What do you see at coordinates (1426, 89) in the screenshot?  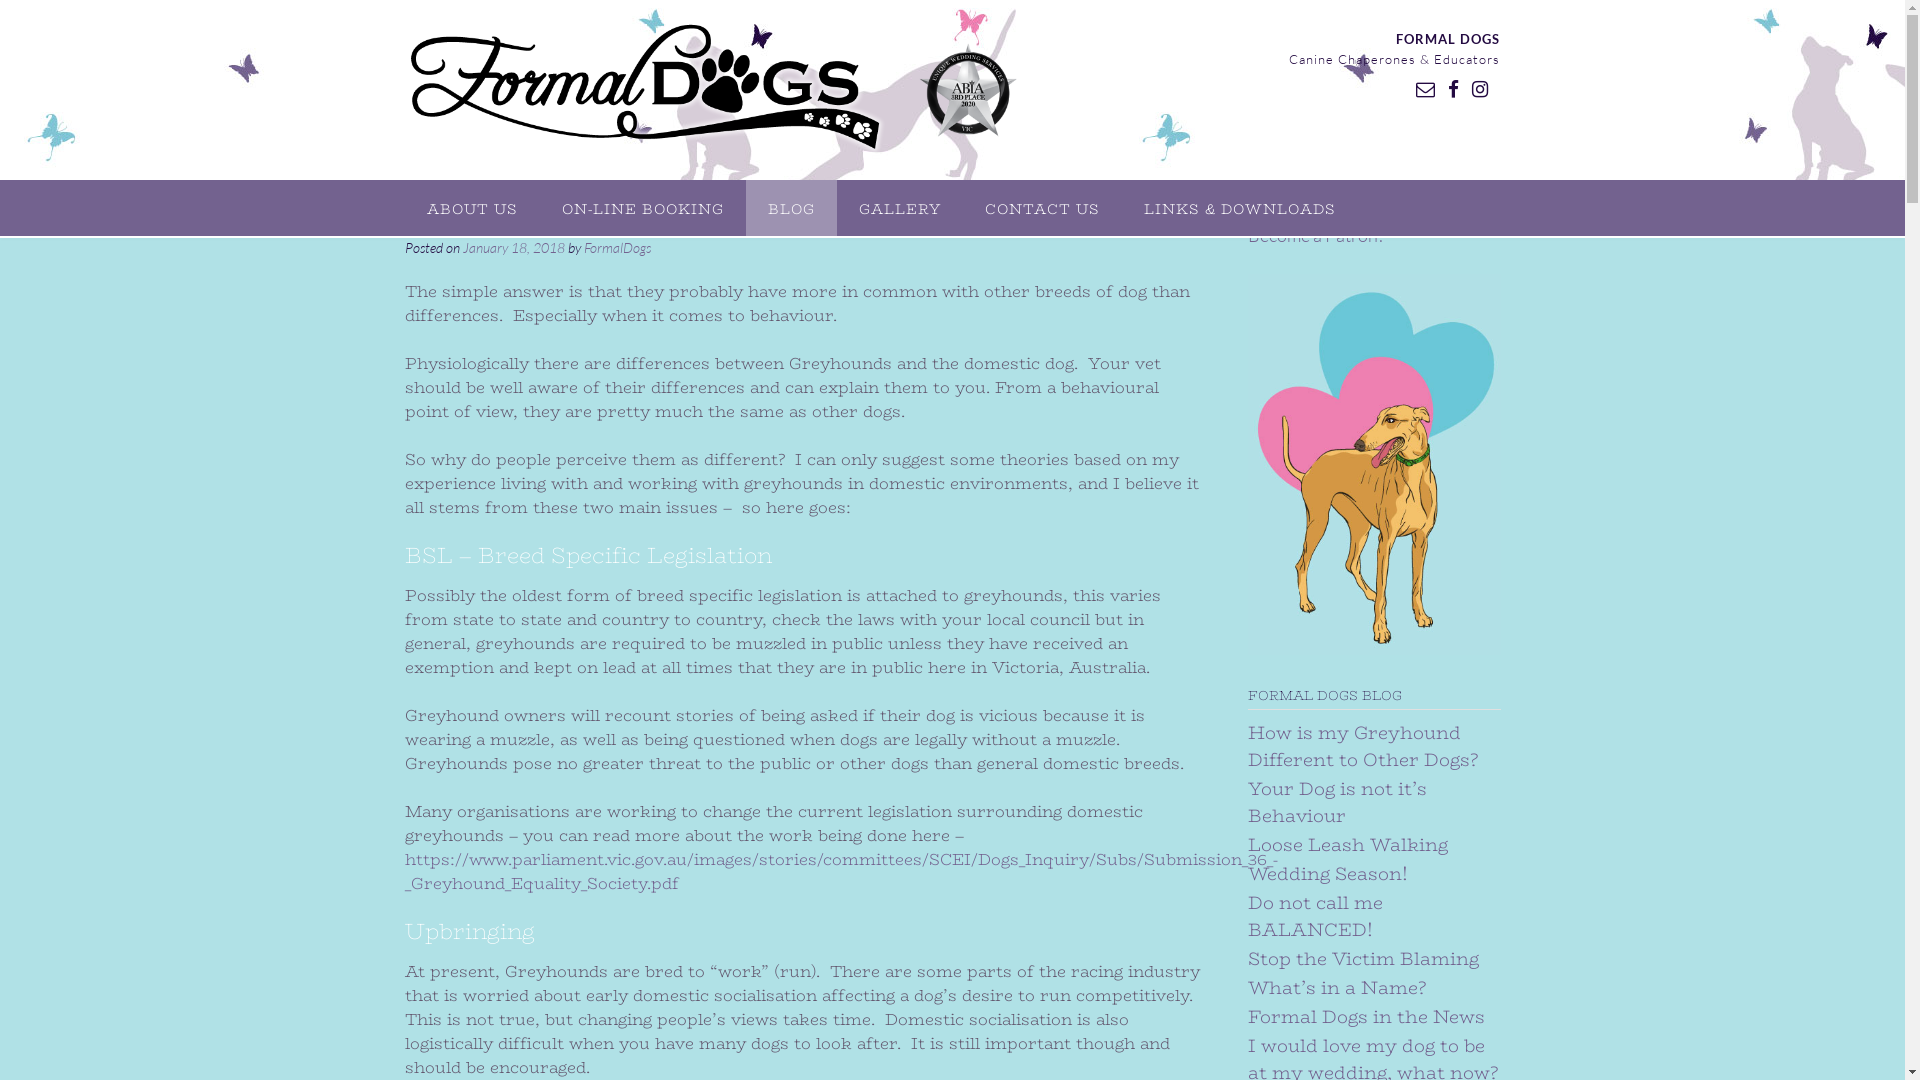 I see `Send us an email` at bounding box center [1426, 89].